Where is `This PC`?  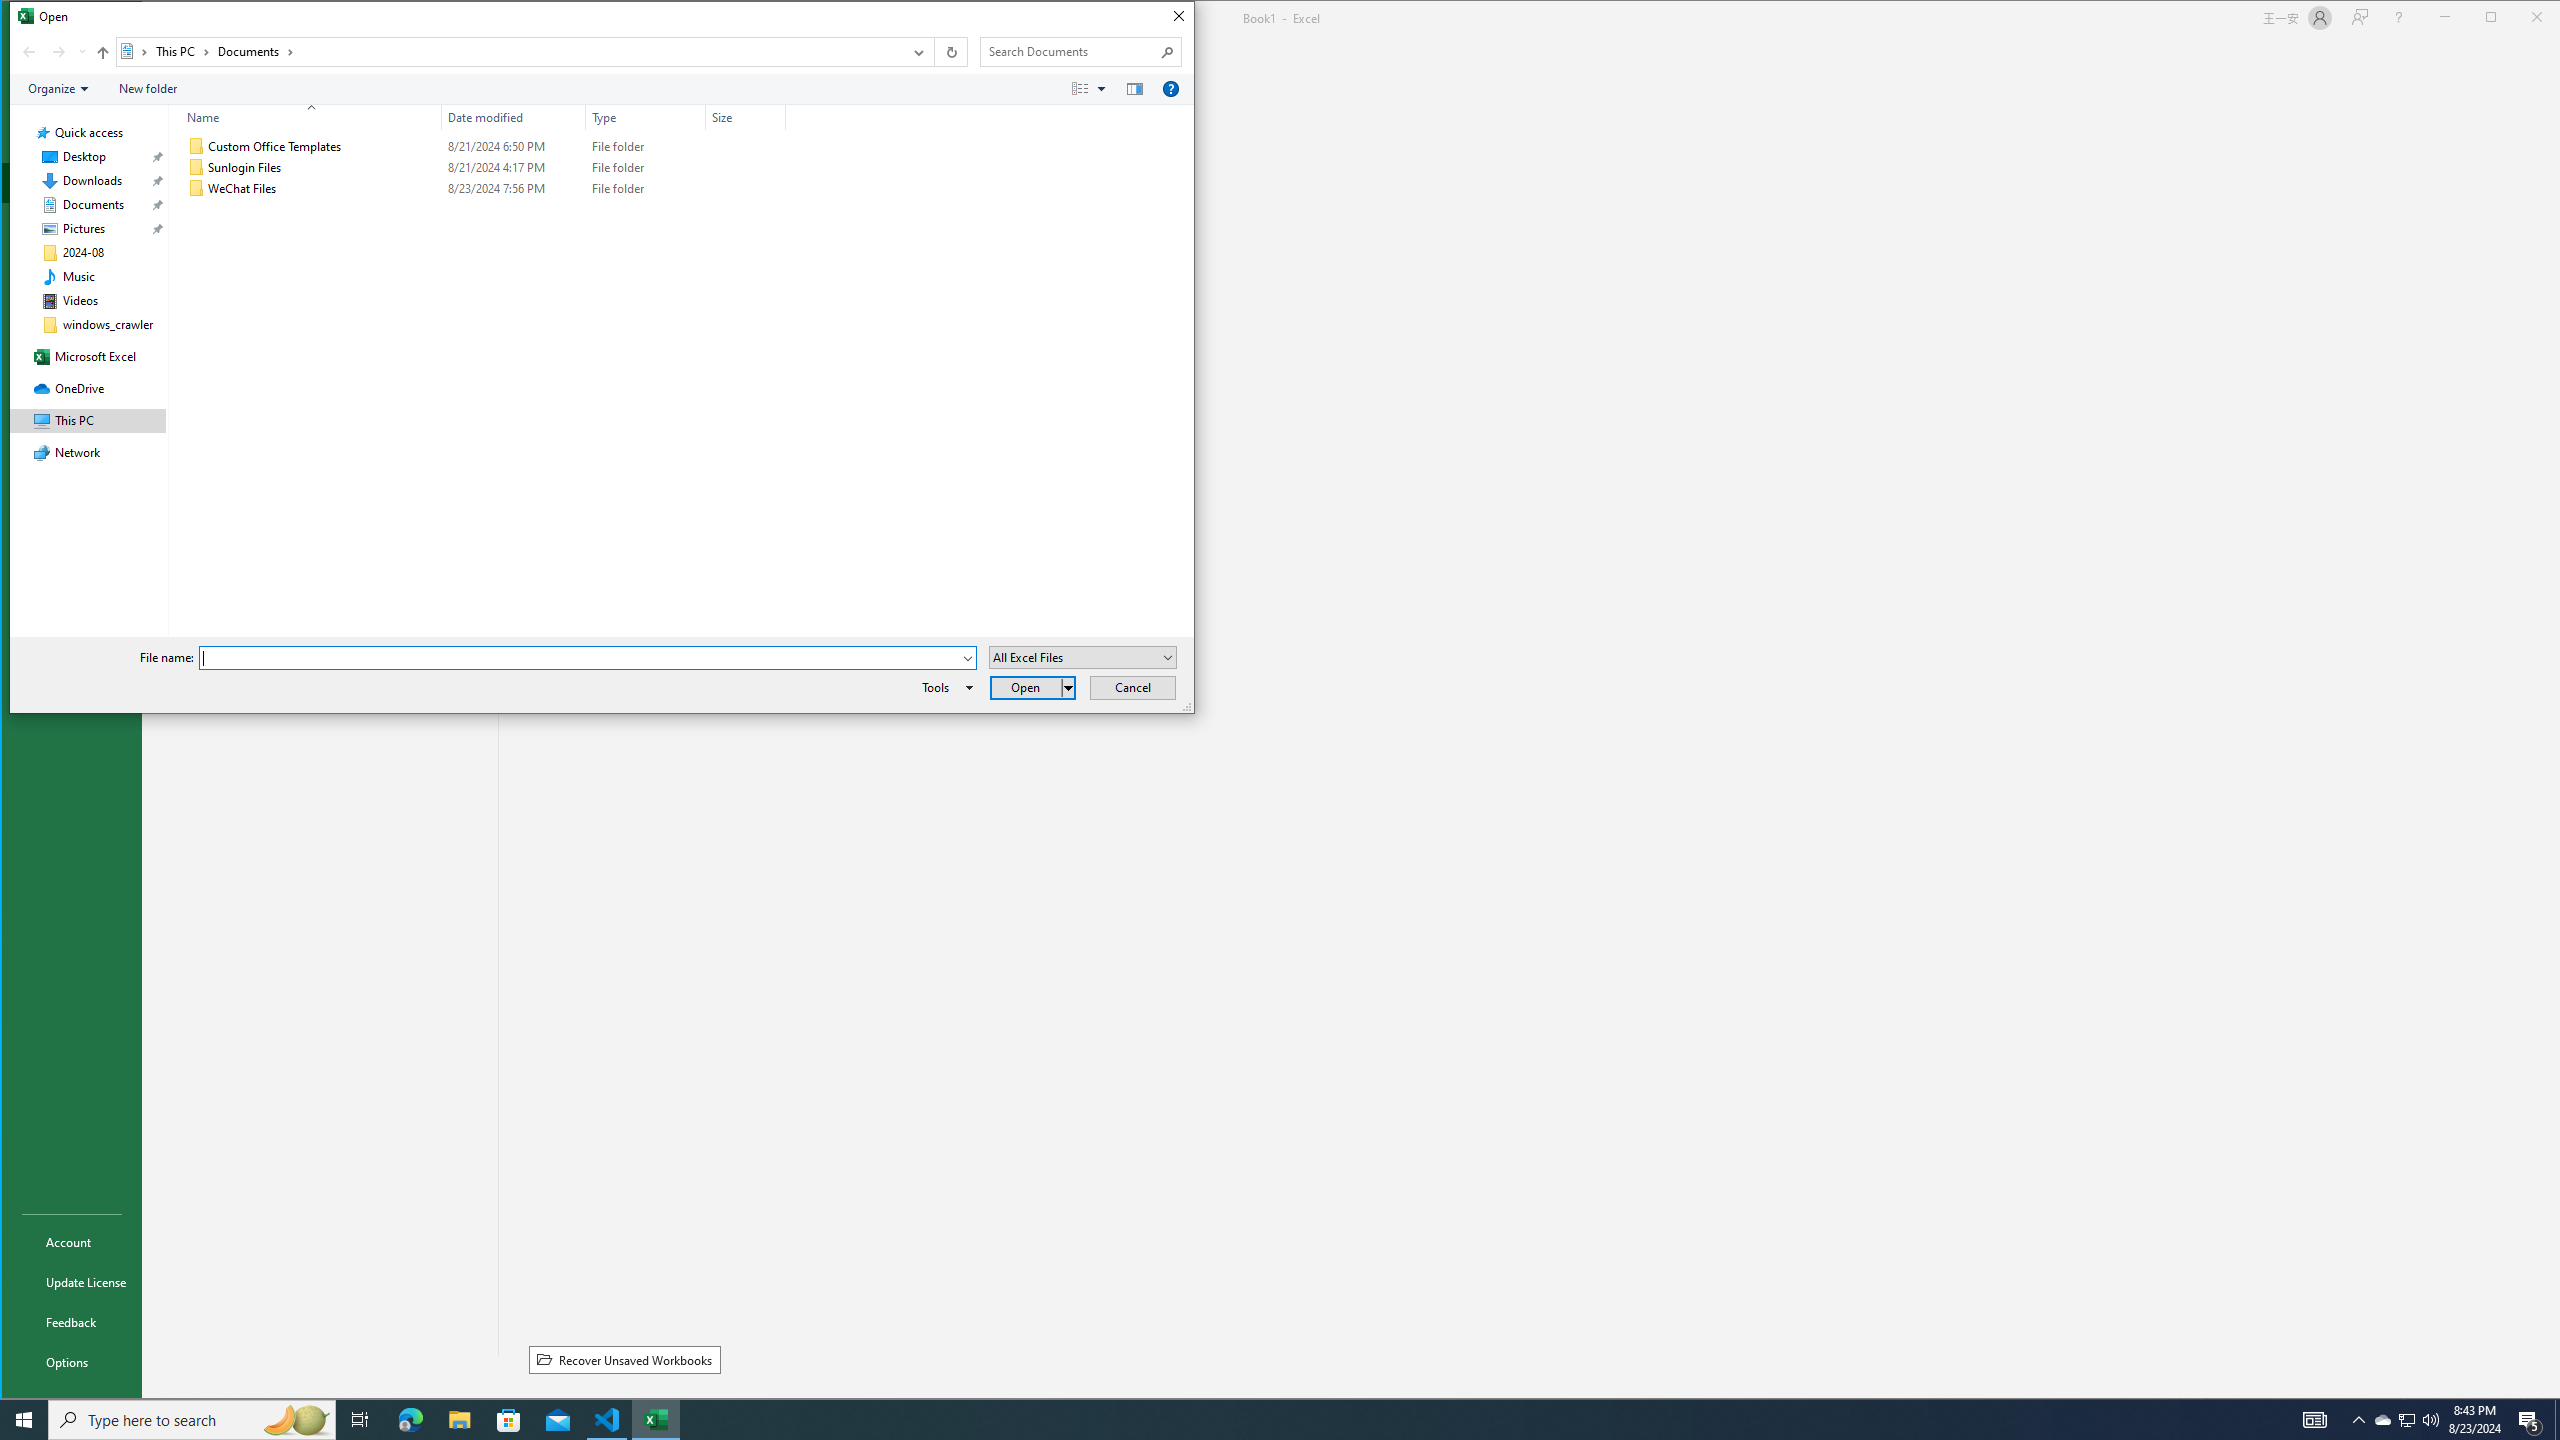 This PC is located at coordinates (183, 52).